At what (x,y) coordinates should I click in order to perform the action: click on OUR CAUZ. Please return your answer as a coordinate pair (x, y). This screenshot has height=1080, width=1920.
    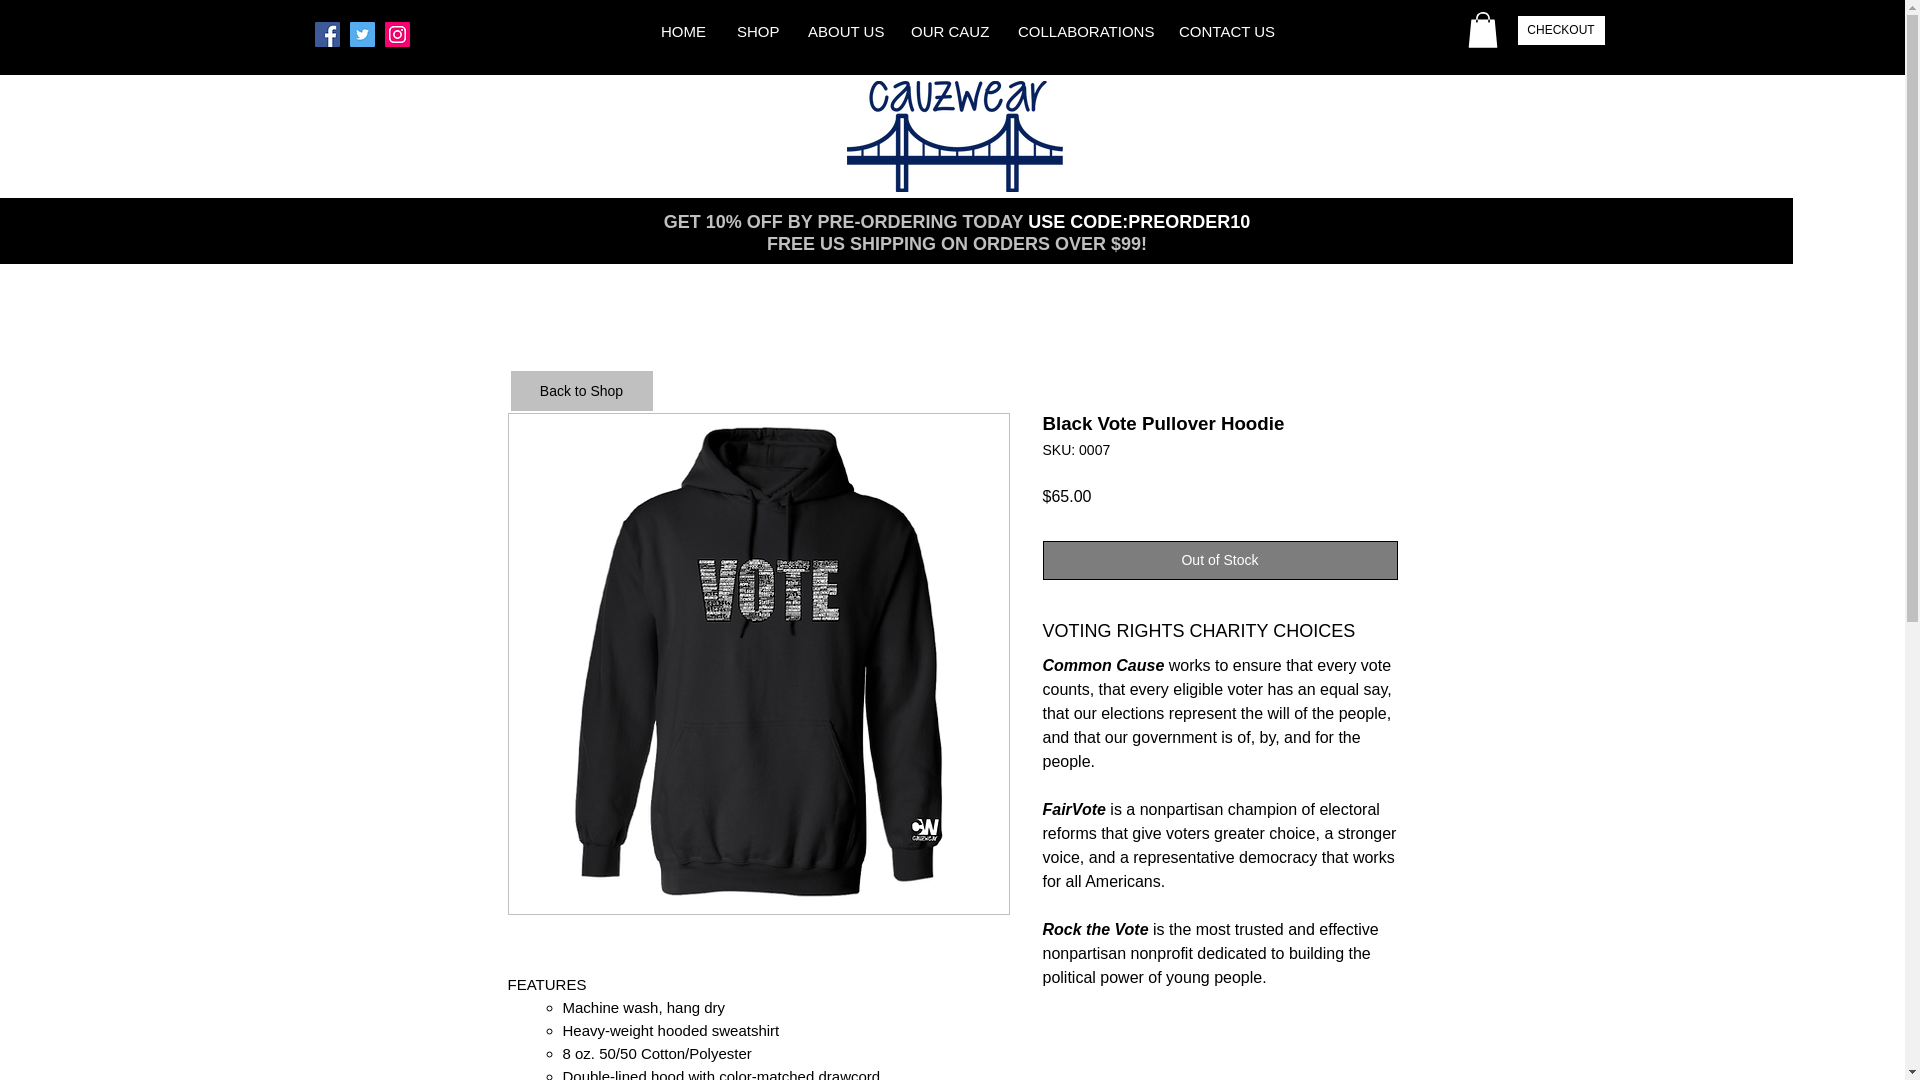
    Looking at the image, I should click on (948, 32).